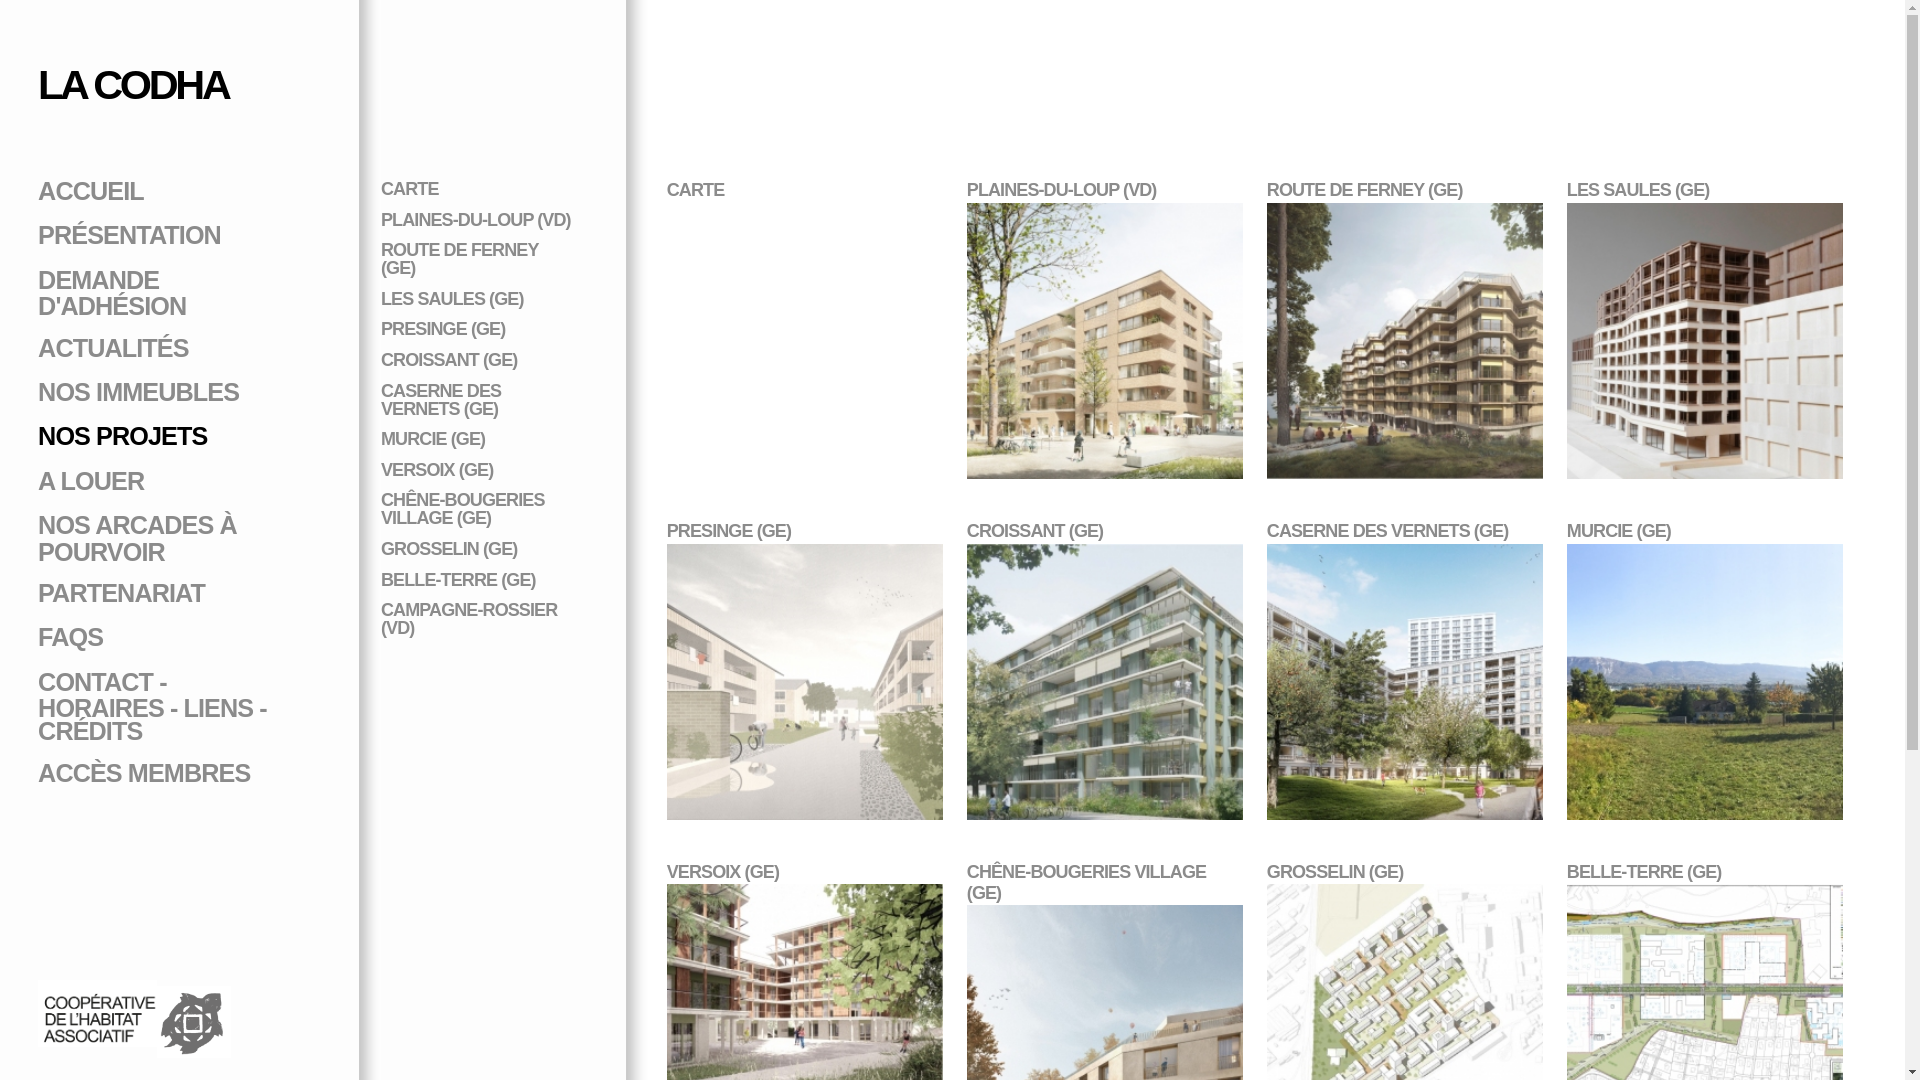 This screenshot has height=1080, width=1920. I want to click on PLAINES-DU-LOUP (VD), so click(476, 220).